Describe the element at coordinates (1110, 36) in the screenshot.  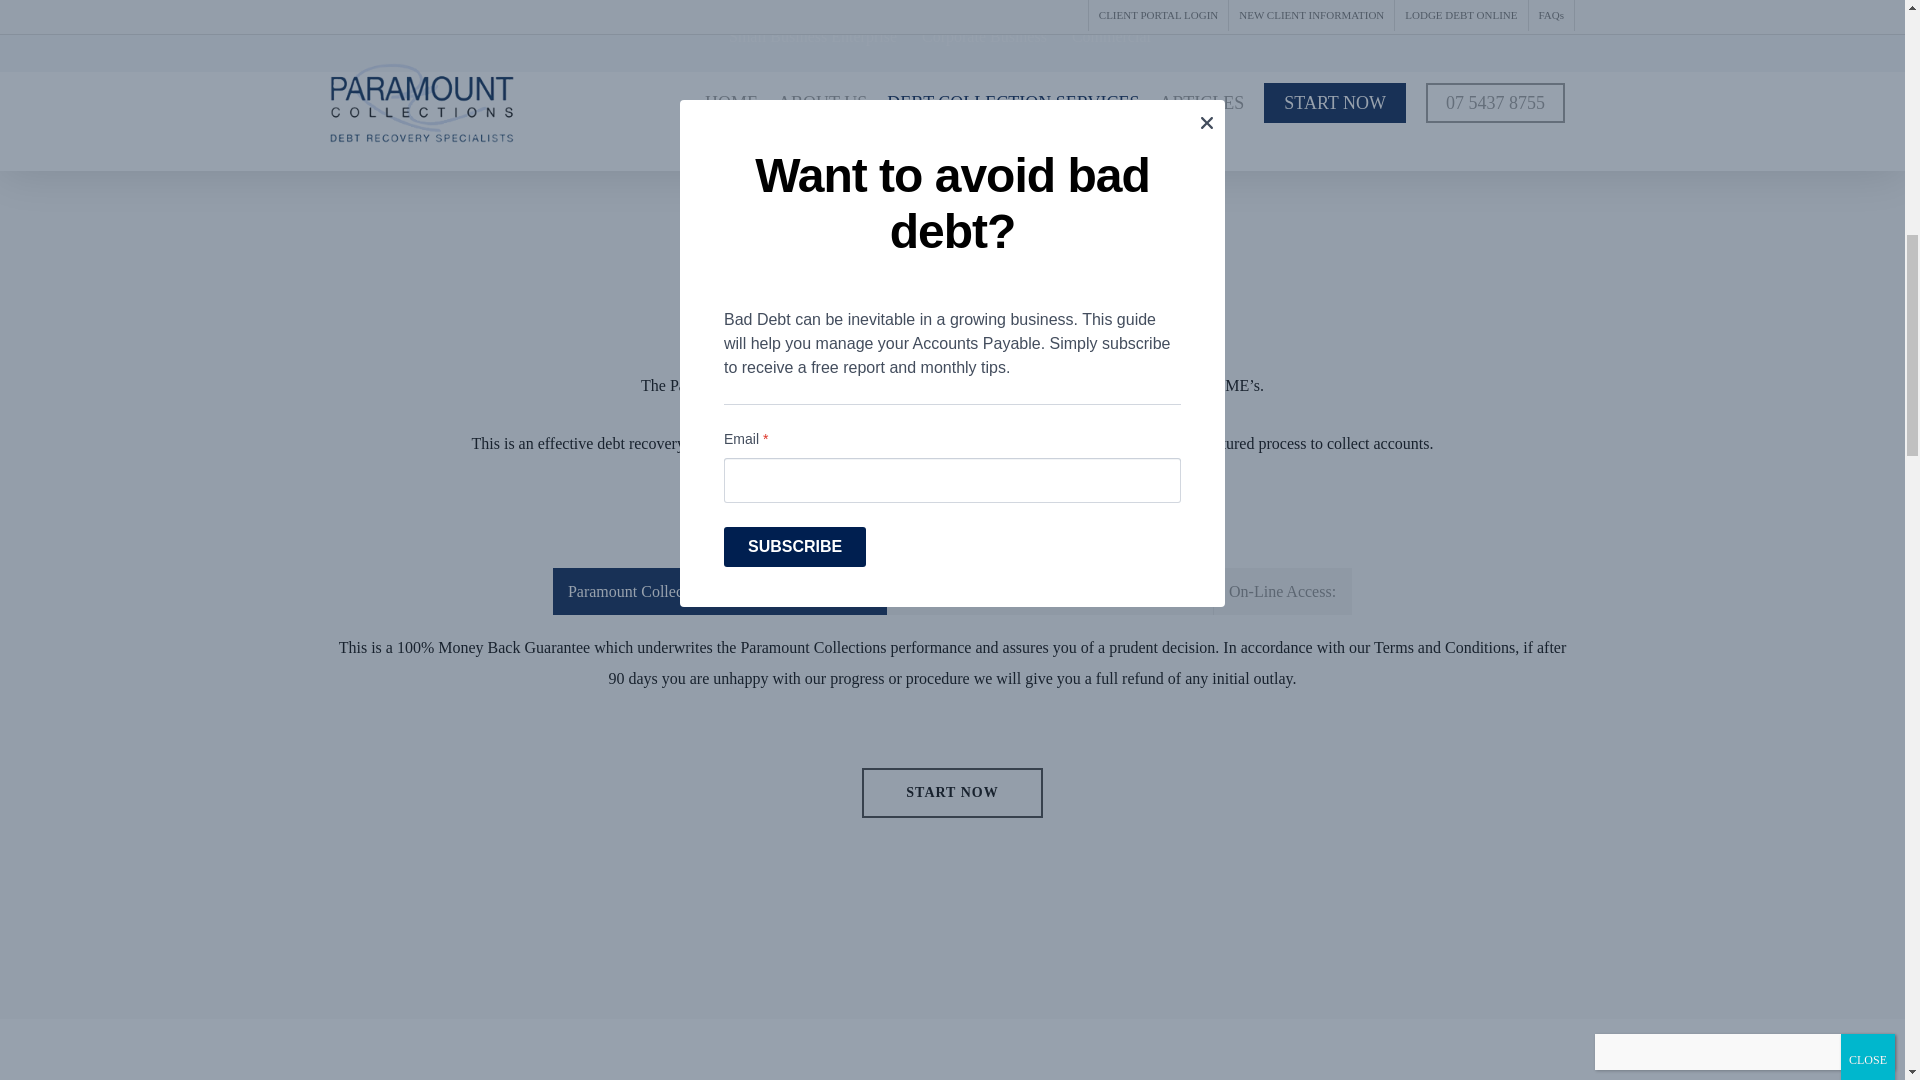
I see `Commercial` at that location.